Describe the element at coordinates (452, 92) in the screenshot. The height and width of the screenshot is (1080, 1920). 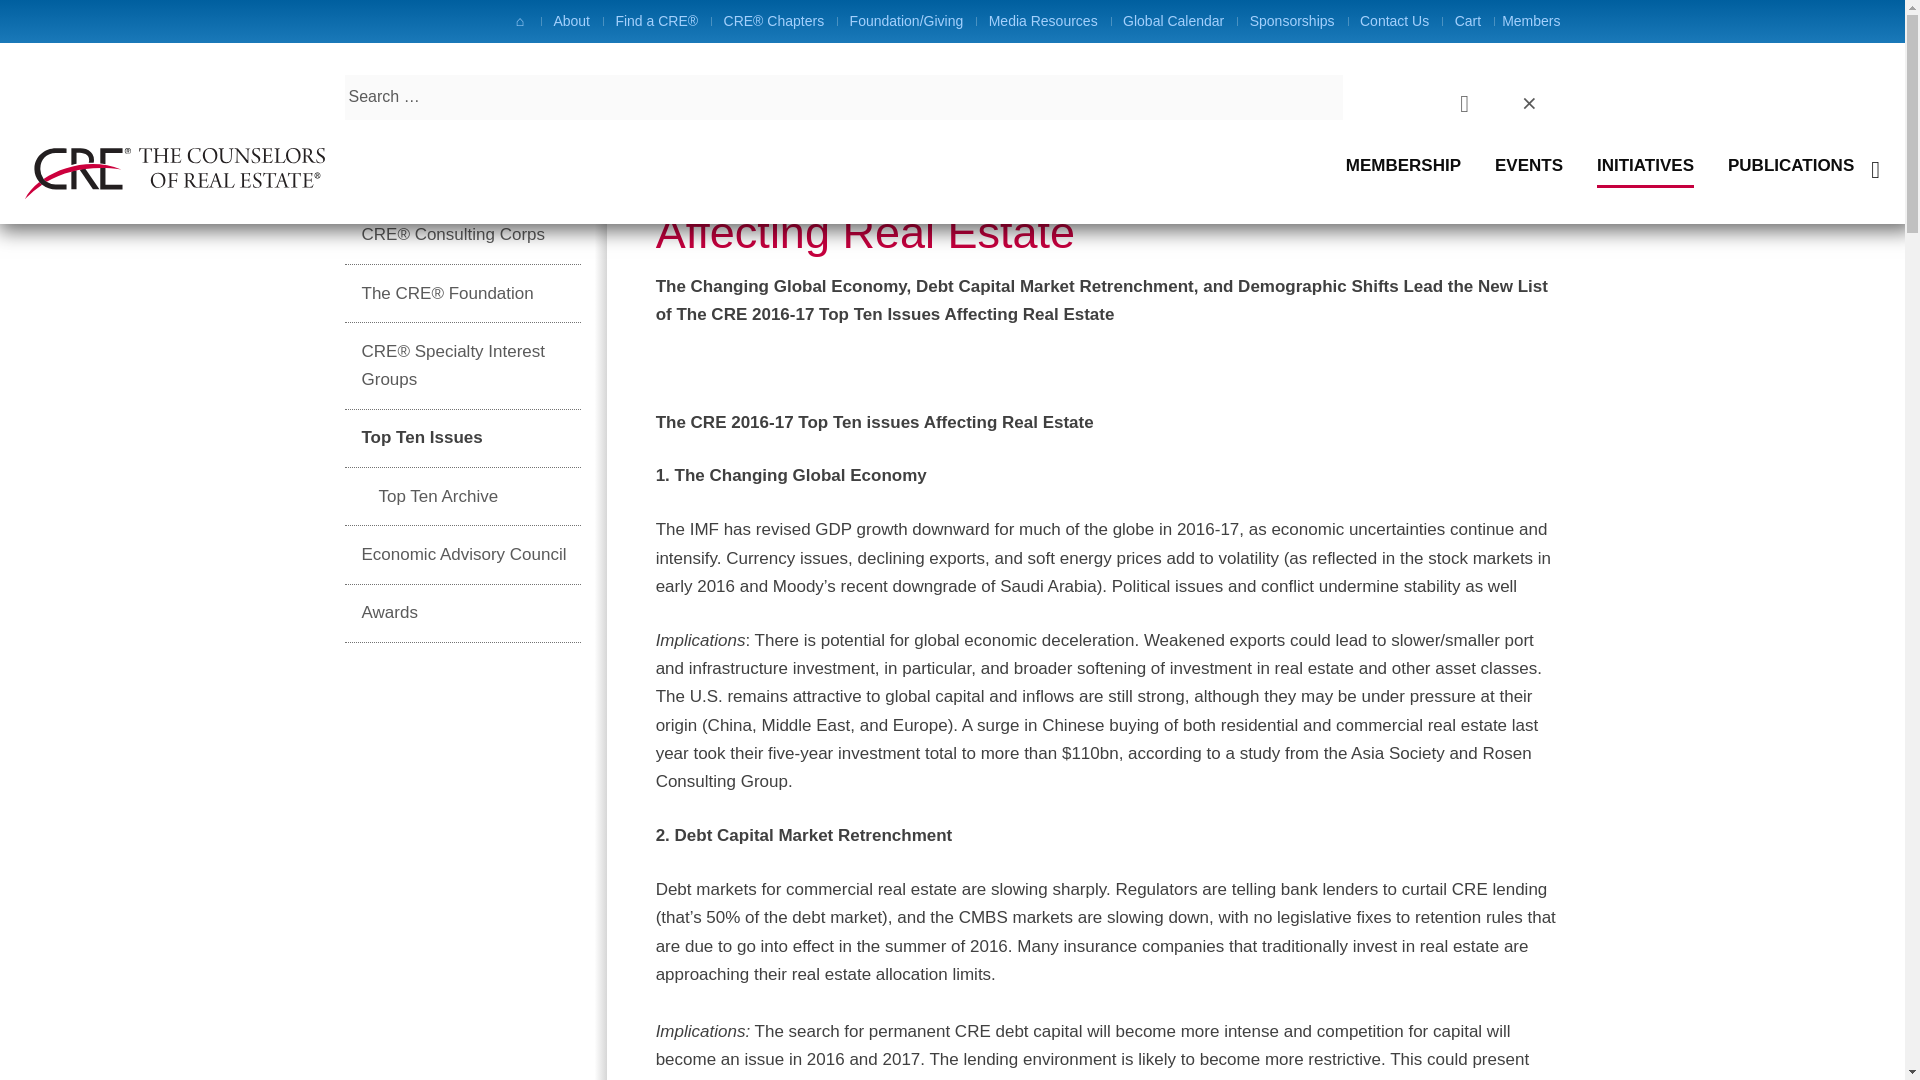
I see `Go to the Top Ten Issues category archives.` at that location.